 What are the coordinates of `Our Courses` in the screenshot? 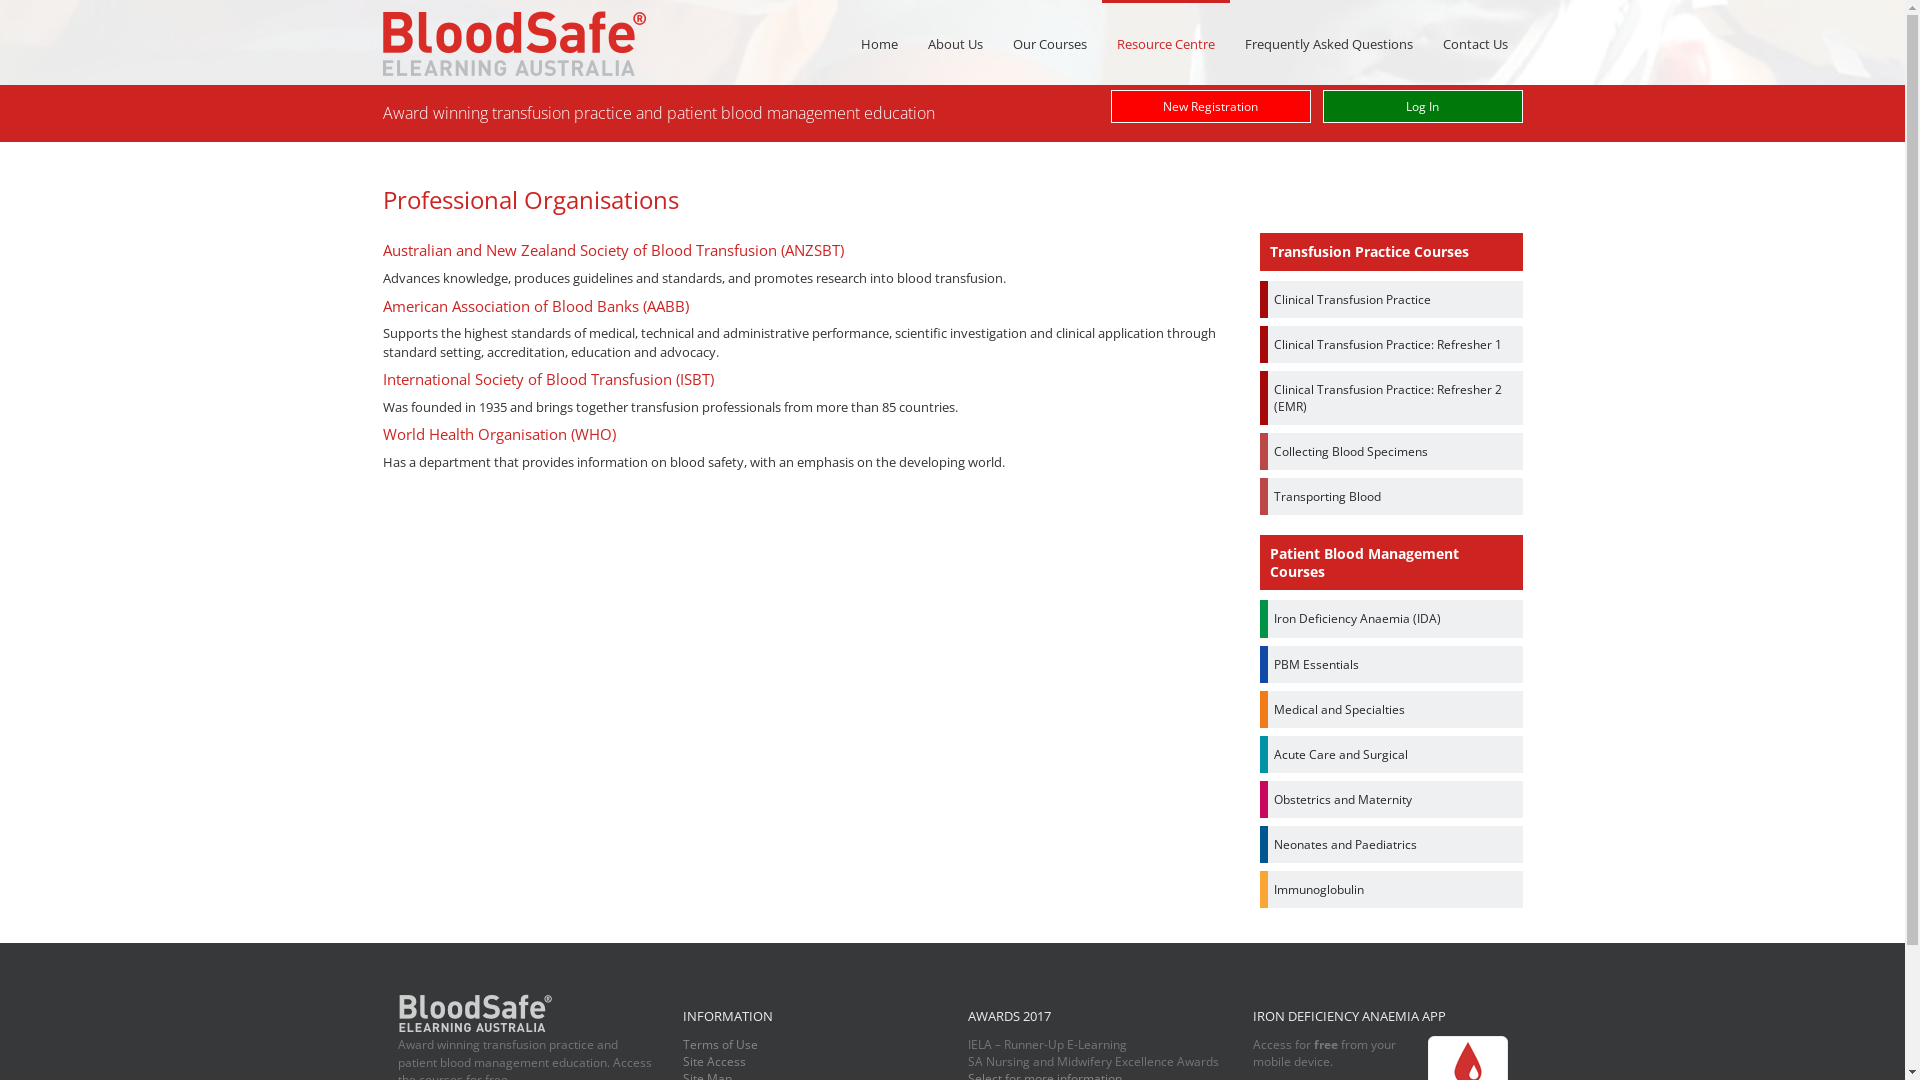 It's located at (1050, 44).